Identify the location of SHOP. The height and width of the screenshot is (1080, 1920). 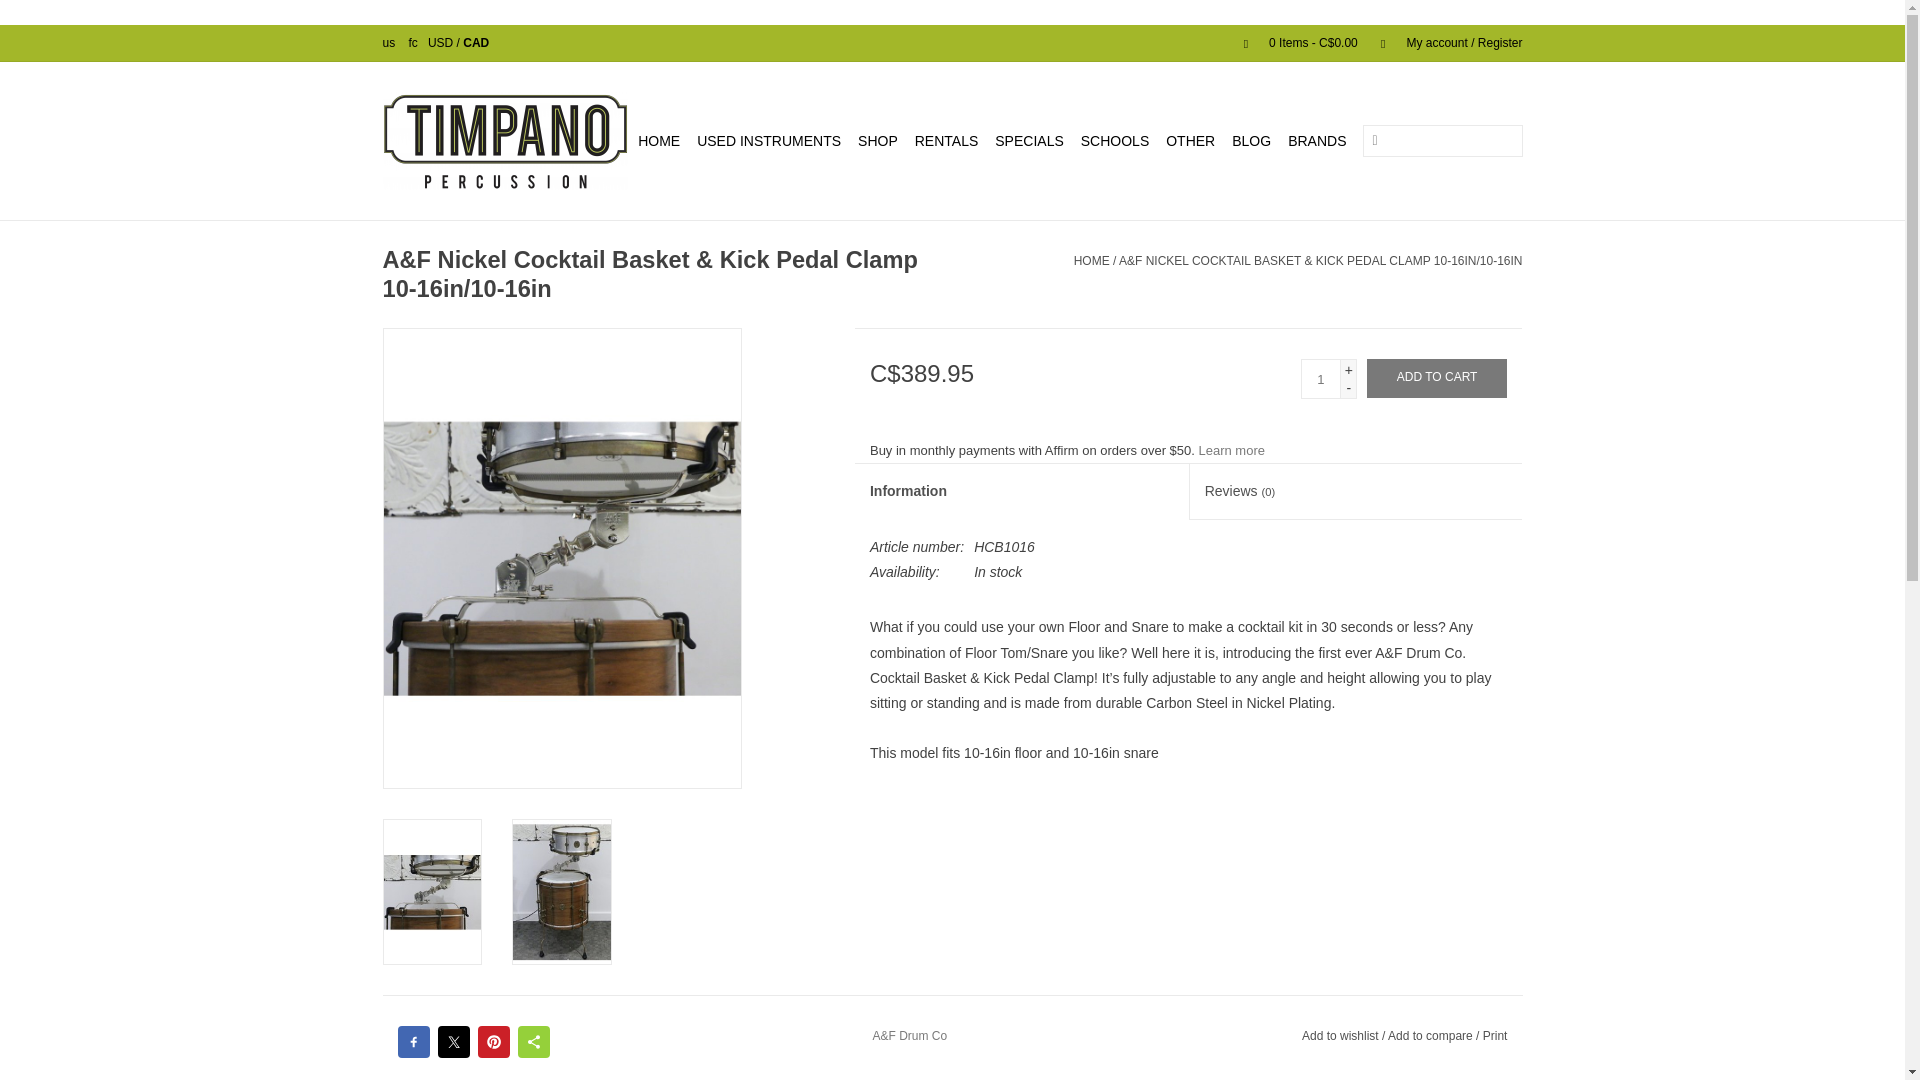
(878, 140).